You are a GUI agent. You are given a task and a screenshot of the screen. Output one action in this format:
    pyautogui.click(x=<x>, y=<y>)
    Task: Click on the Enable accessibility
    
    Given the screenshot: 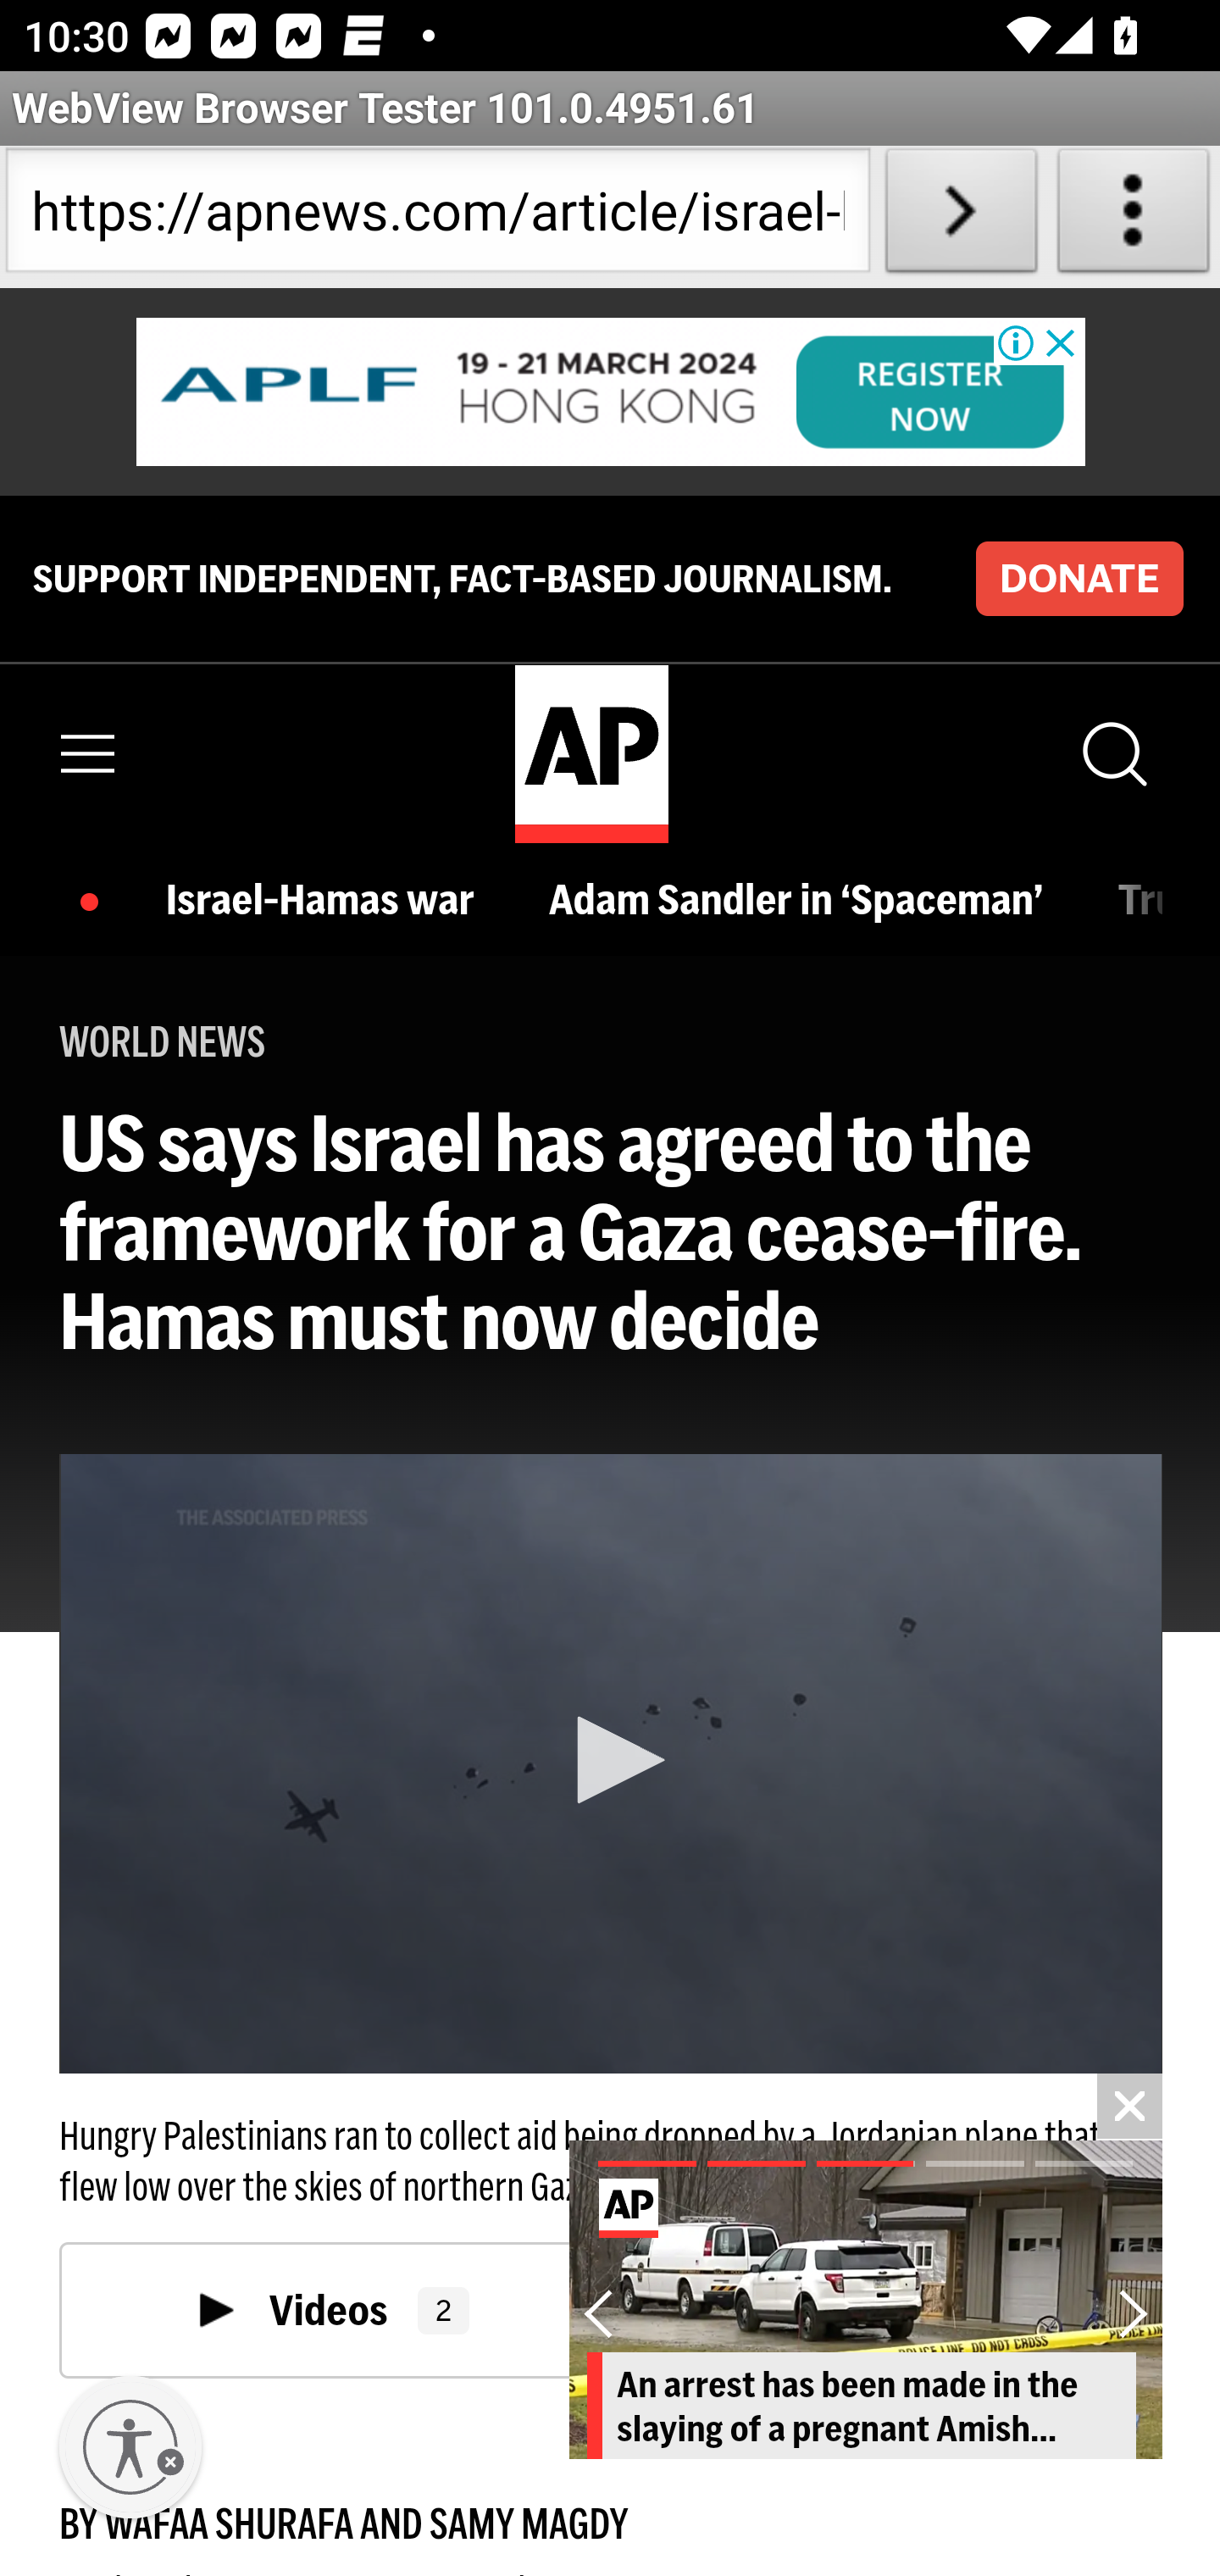 What is the action you would take?
    pyautogui.click(x=130, y=2448)
    